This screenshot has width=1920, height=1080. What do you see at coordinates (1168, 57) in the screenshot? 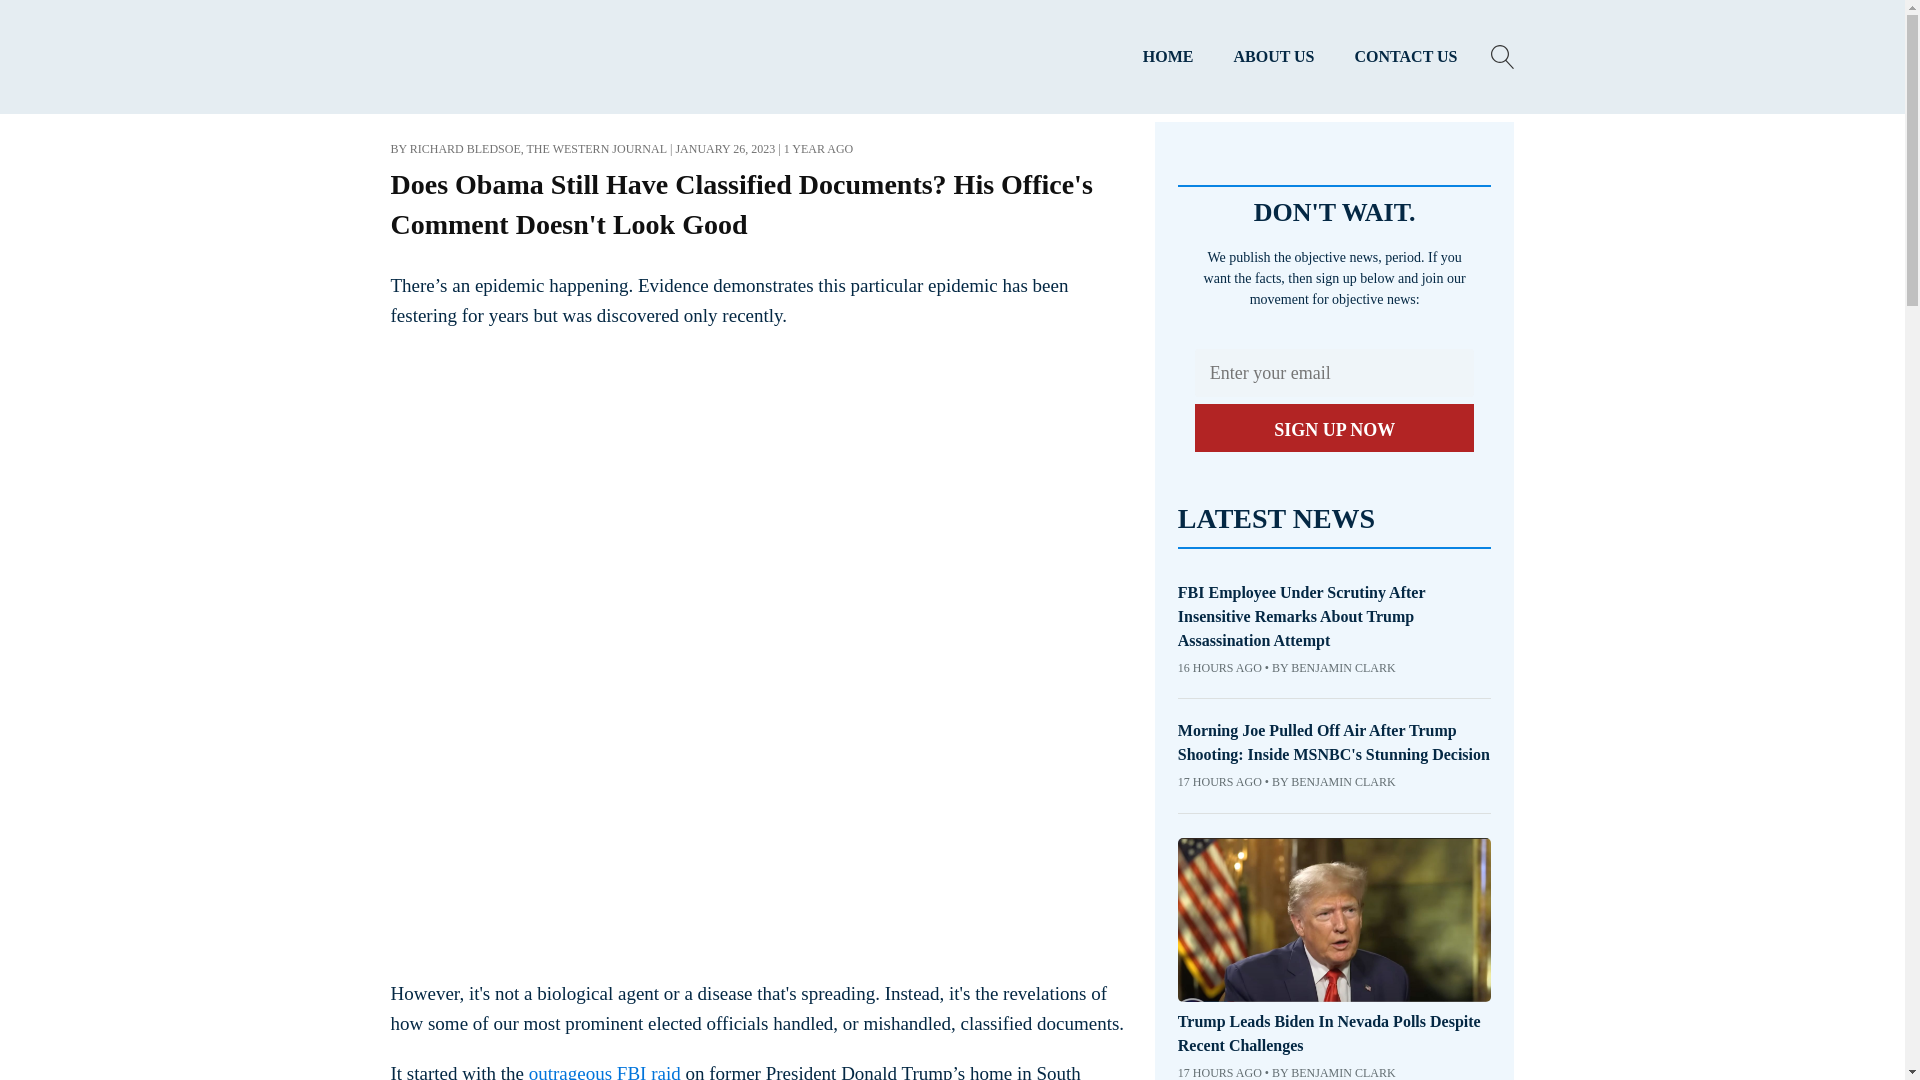
I see `HOME` at bounding box center [1168, 57].